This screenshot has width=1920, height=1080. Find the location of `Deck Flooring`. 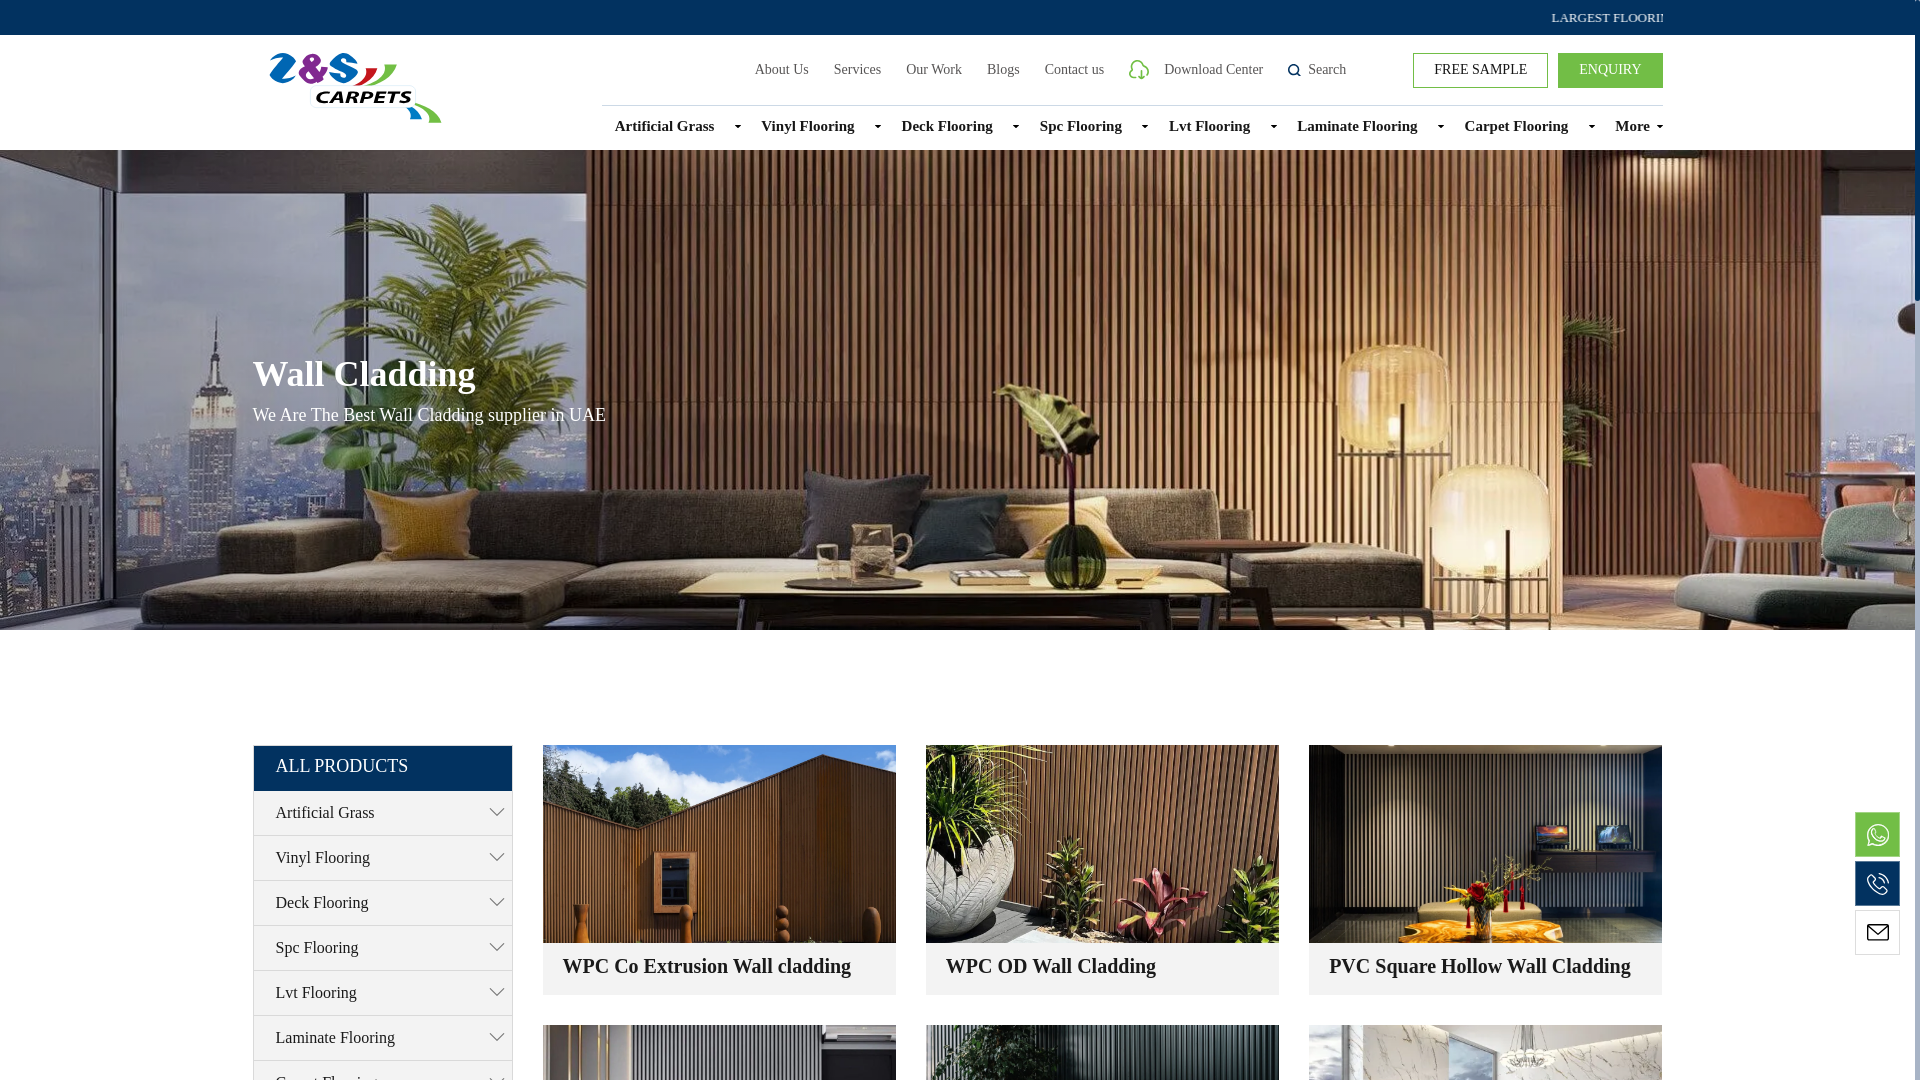

Deck Flooring is located at coordinates (946, 126).